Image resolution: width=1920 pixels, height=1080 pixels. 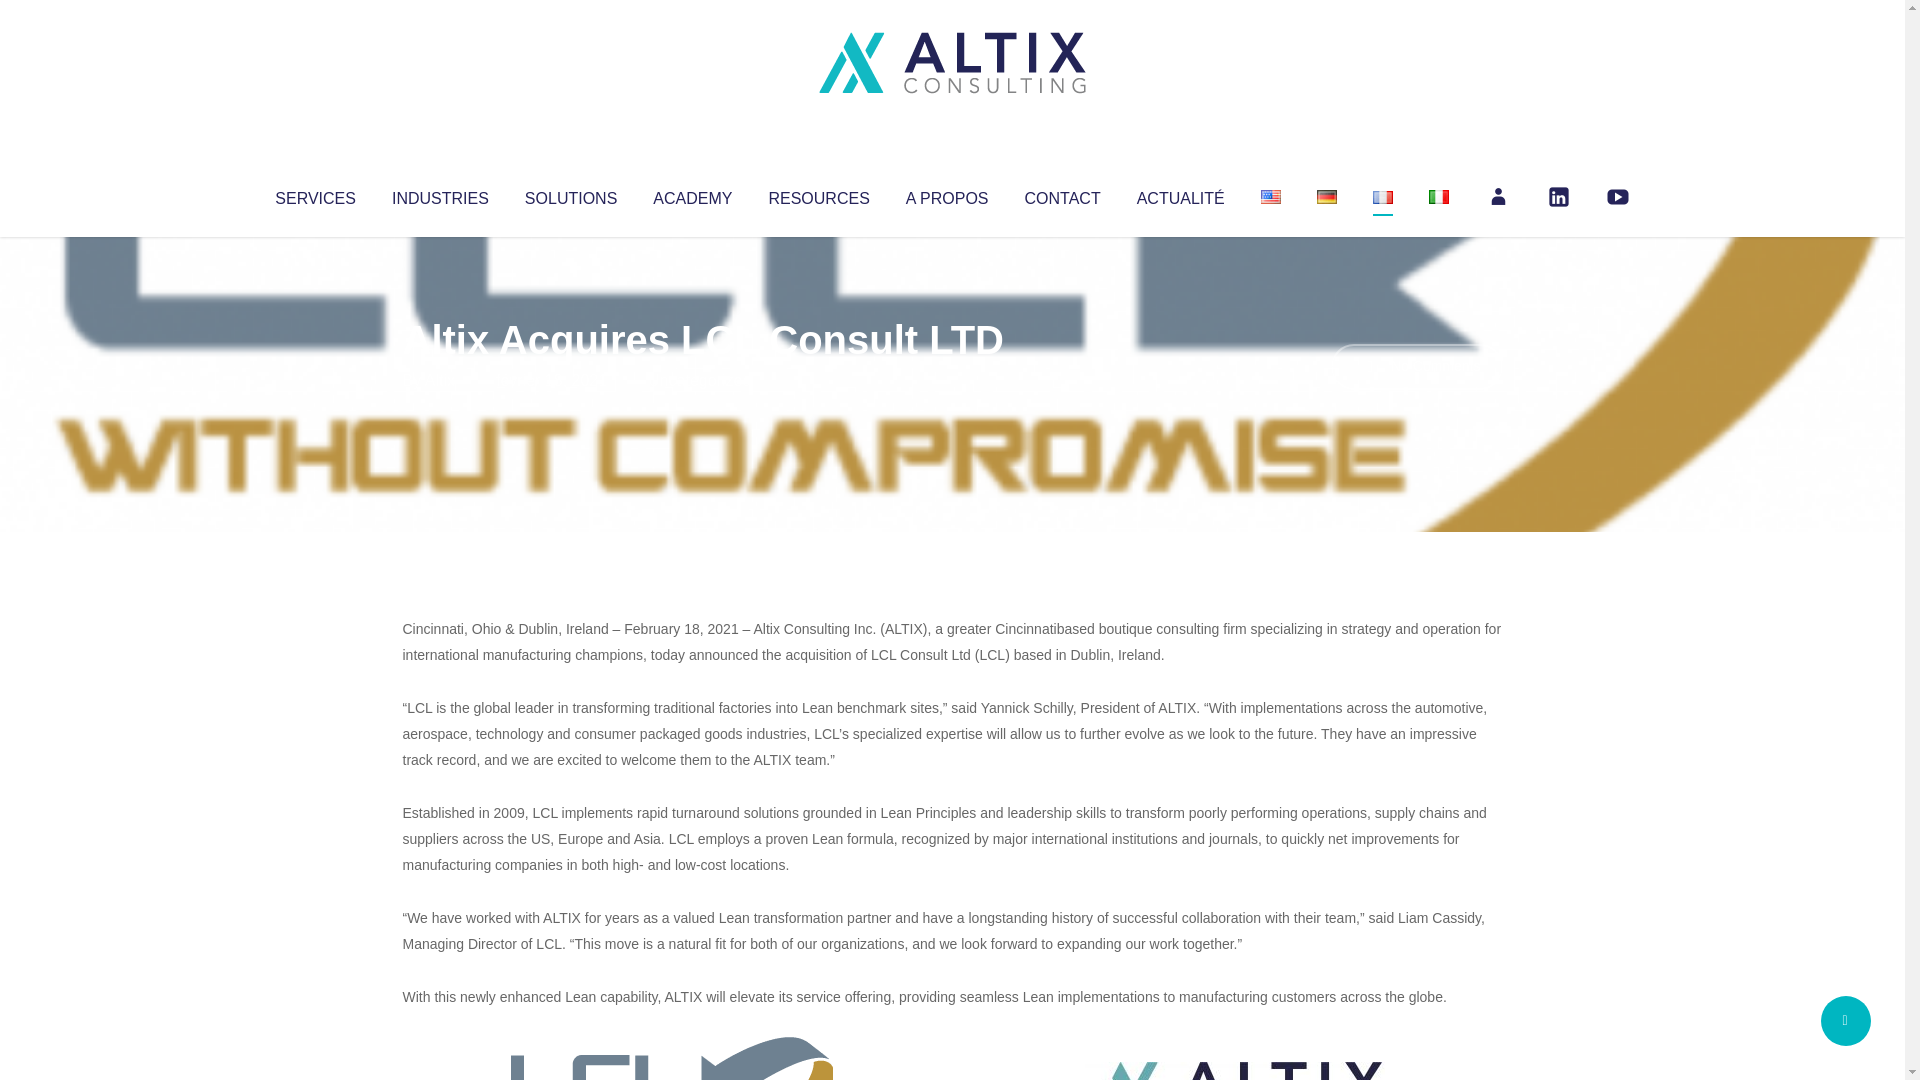 I want to click on SOLUTIONS, so click(x=570, y=194).